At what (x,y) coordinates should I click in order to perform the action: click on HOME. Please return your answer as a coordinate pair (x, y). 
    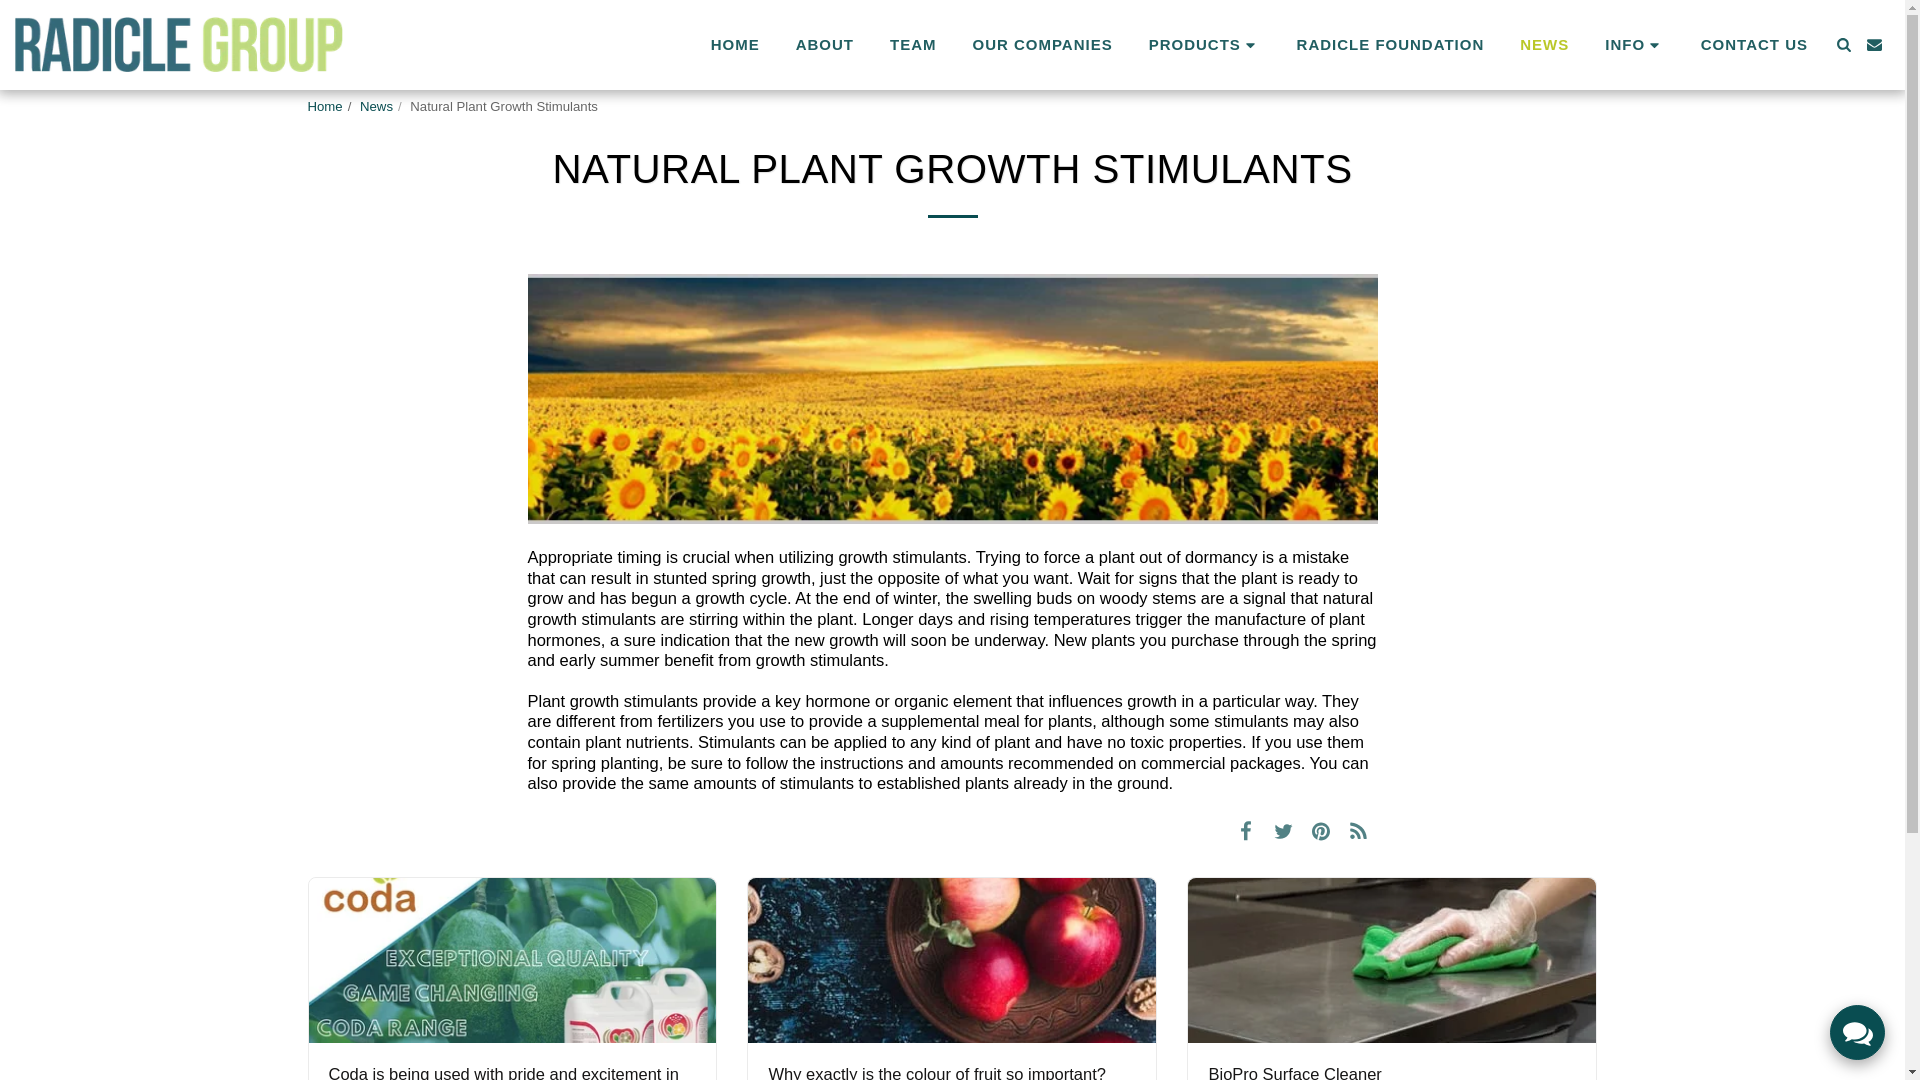
    Looking at the image, I should click on (735, 45).